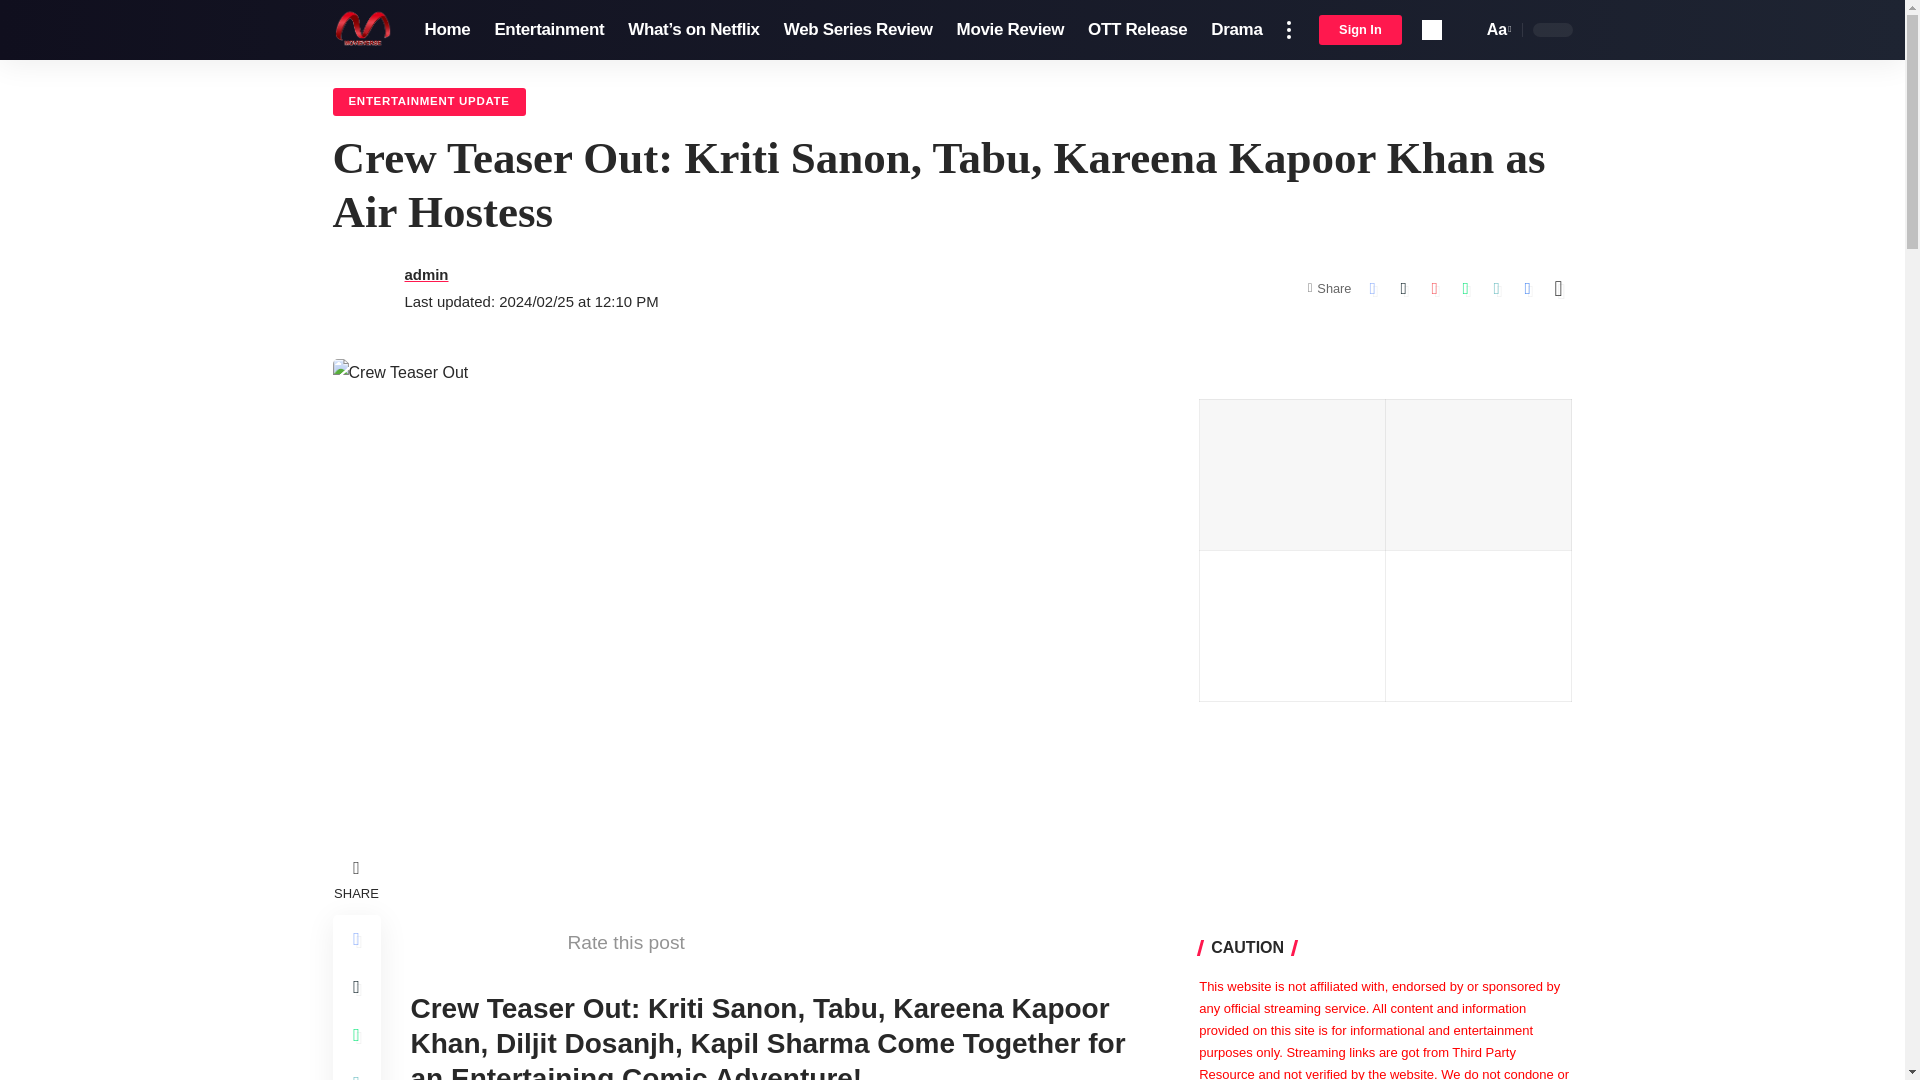  I want to click on Movieverse, so click(1360, 30).